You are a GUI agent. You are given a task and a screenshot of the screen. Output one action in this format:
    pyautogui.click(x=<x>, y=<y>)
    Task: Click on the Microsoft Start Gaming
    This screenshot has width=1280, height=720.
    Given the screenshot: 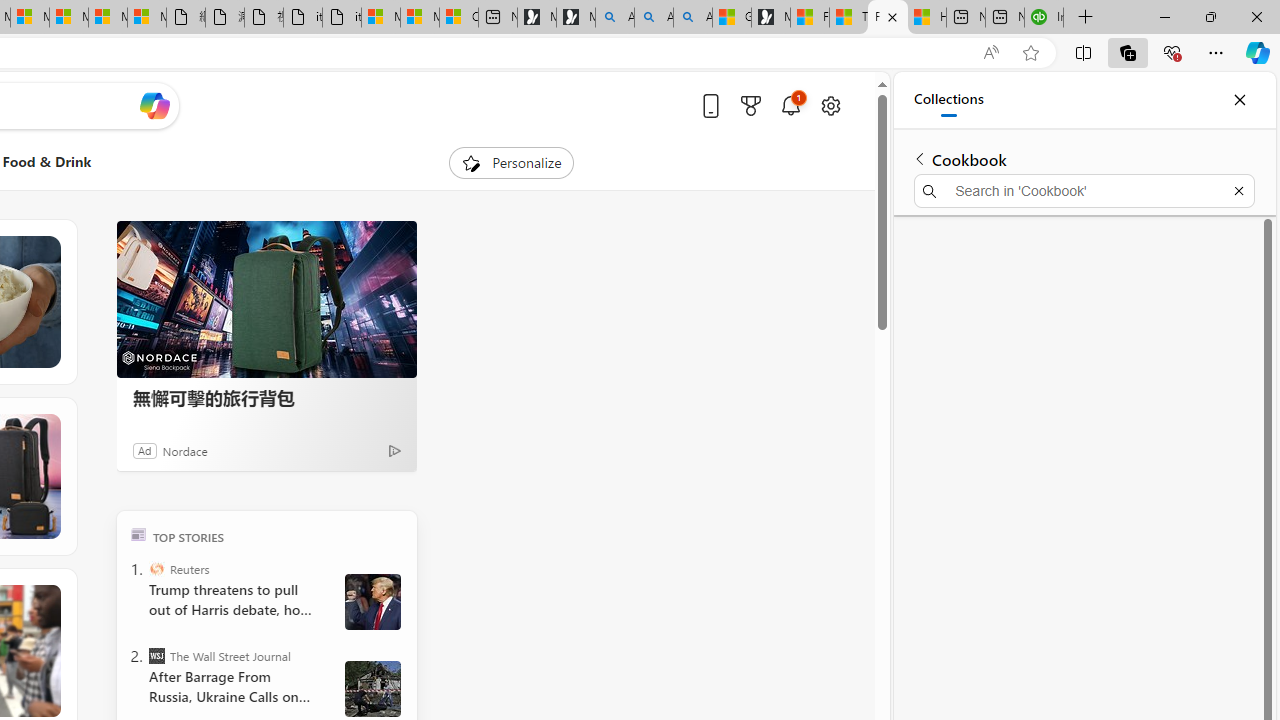 What is the action you would take?
    pyautogui.click(x=770, y=18)
    